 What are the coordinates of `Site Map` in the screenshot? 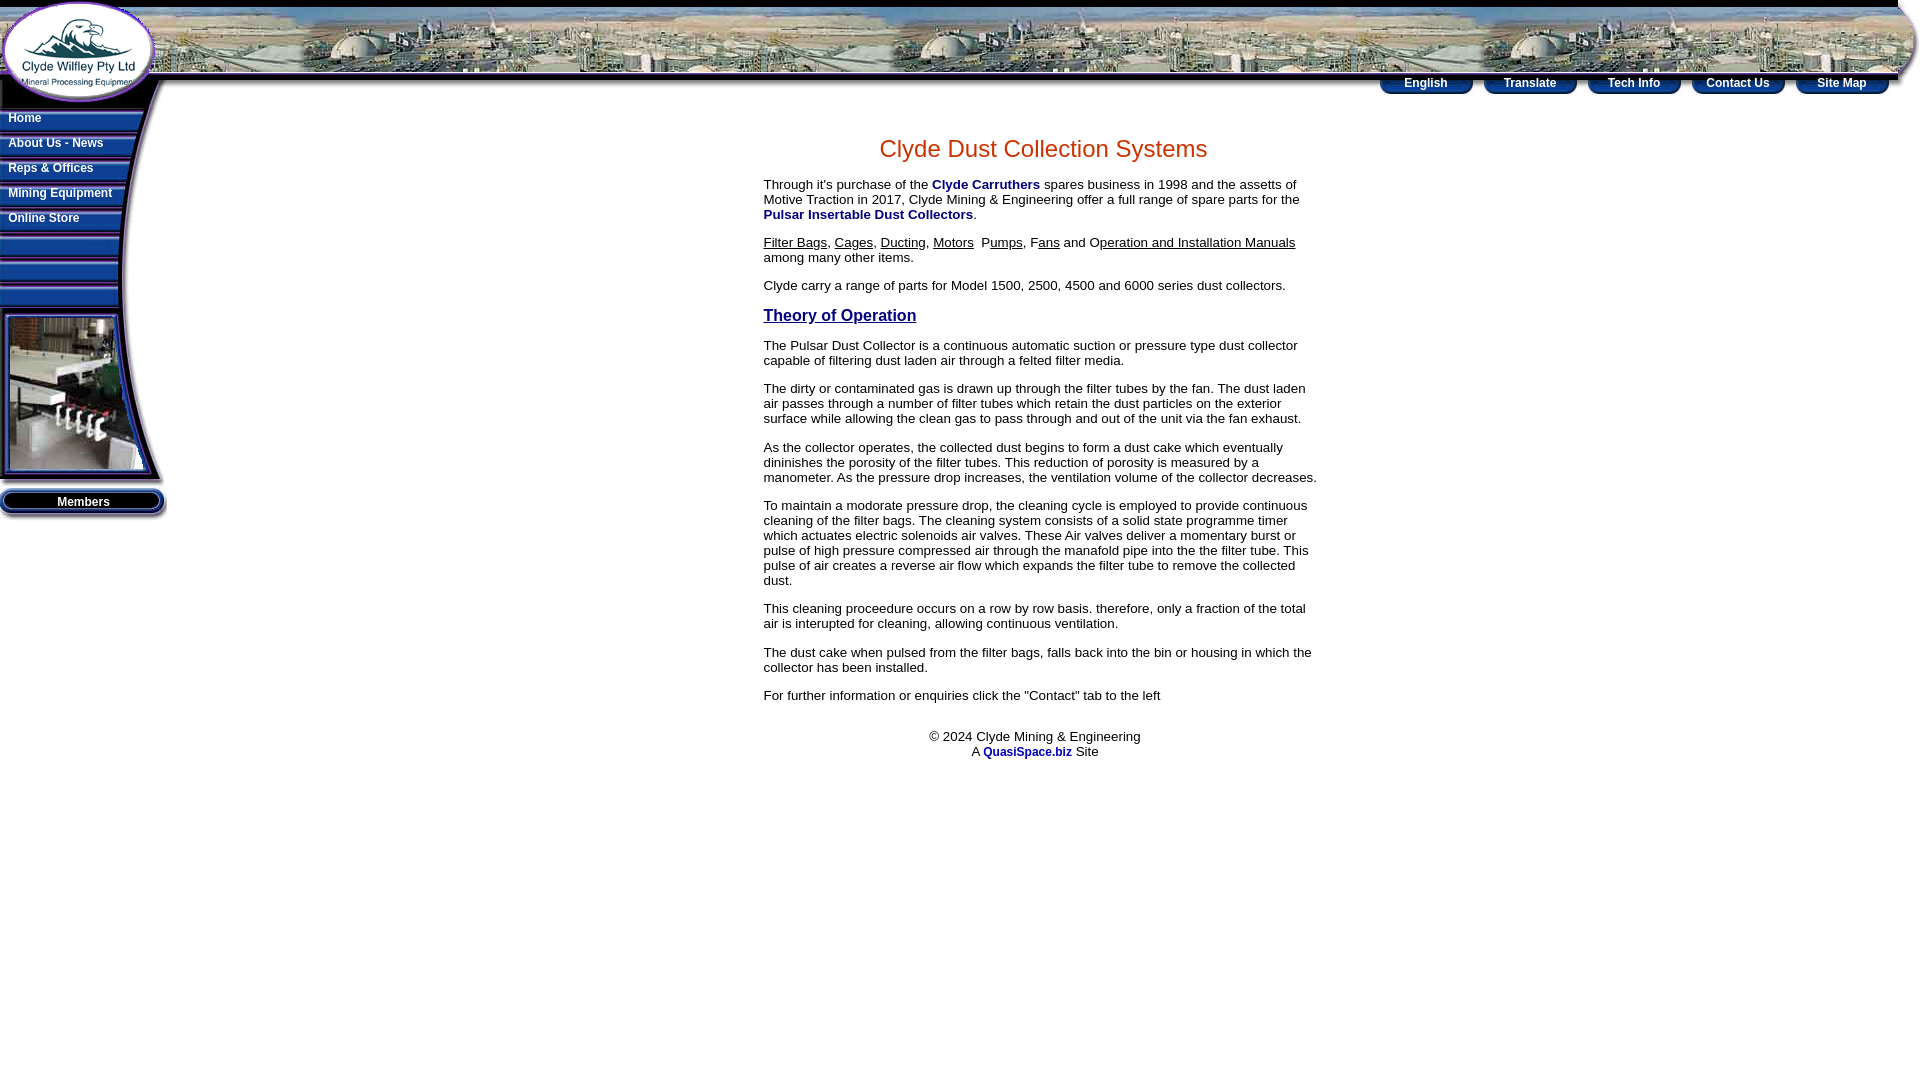 It's located at (1841, 82).